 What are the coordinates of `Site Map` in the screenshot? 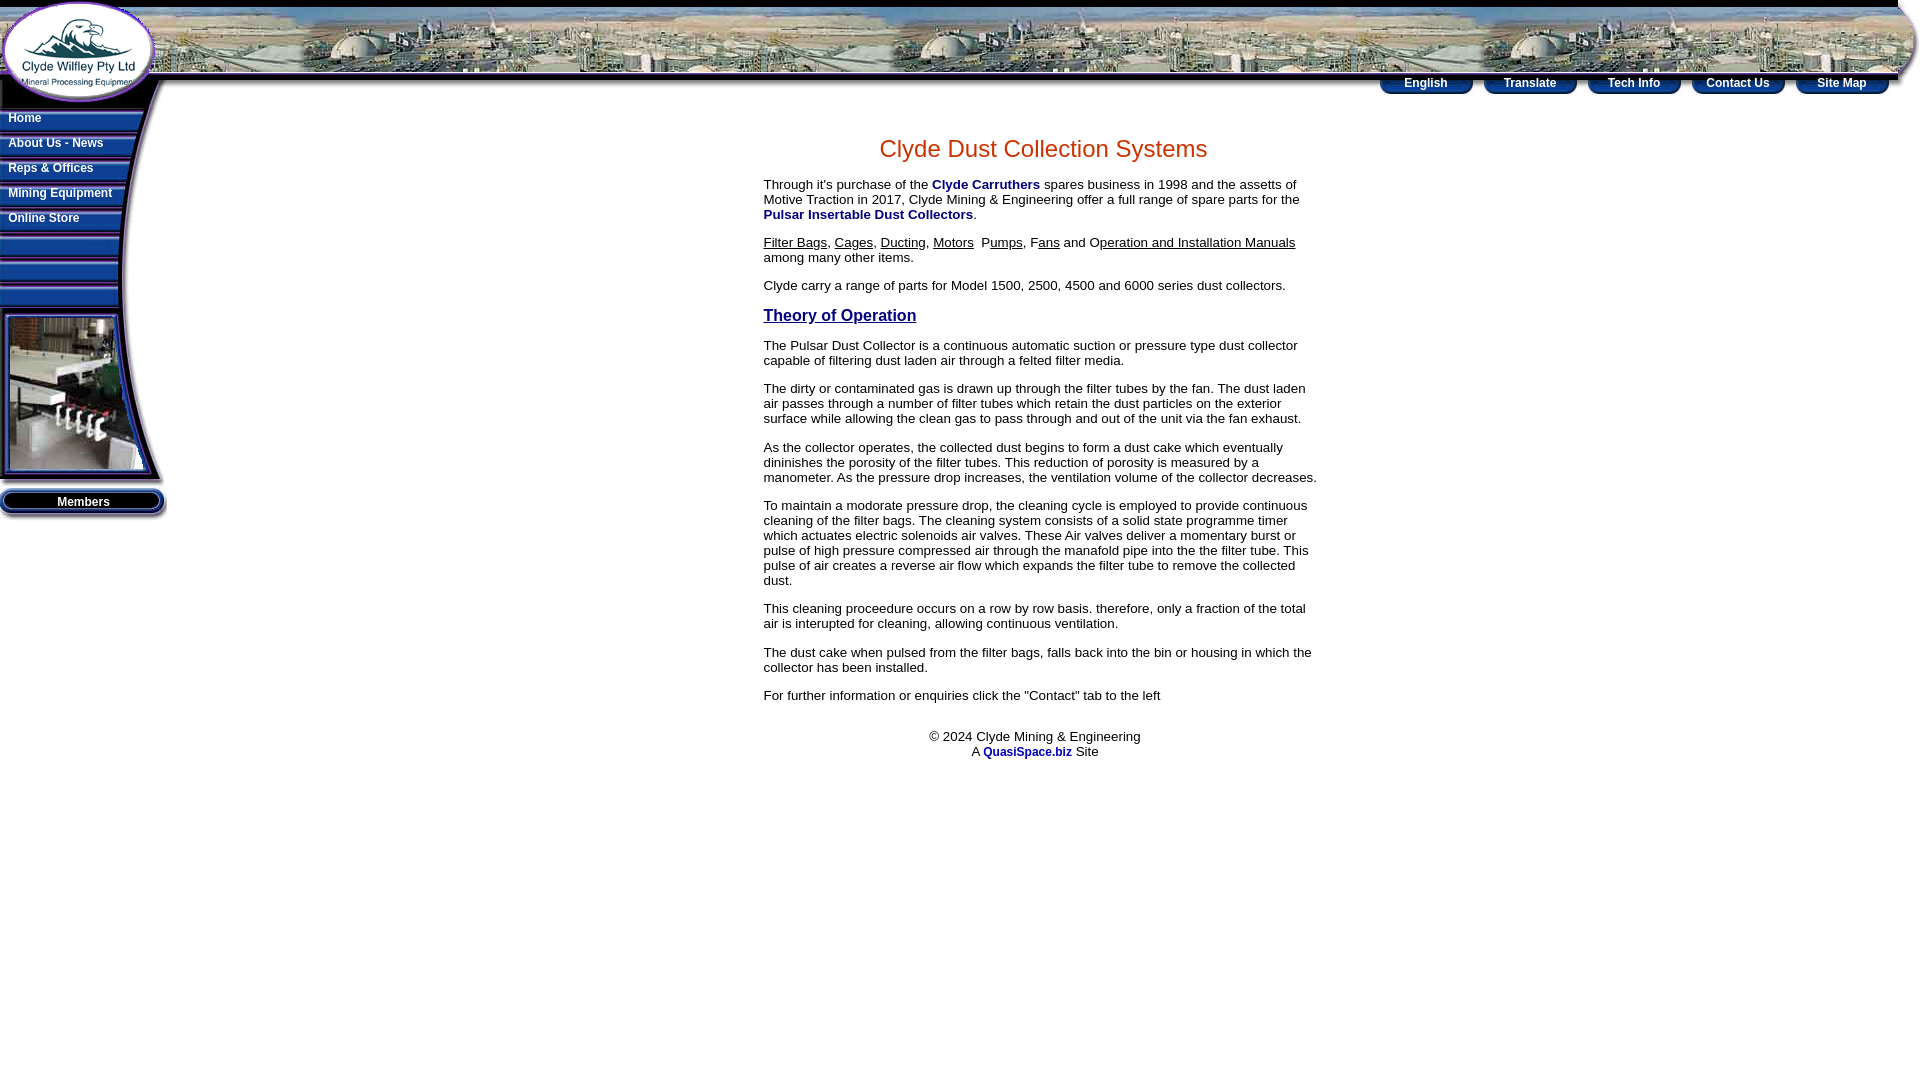 It's located at (1841, 82).